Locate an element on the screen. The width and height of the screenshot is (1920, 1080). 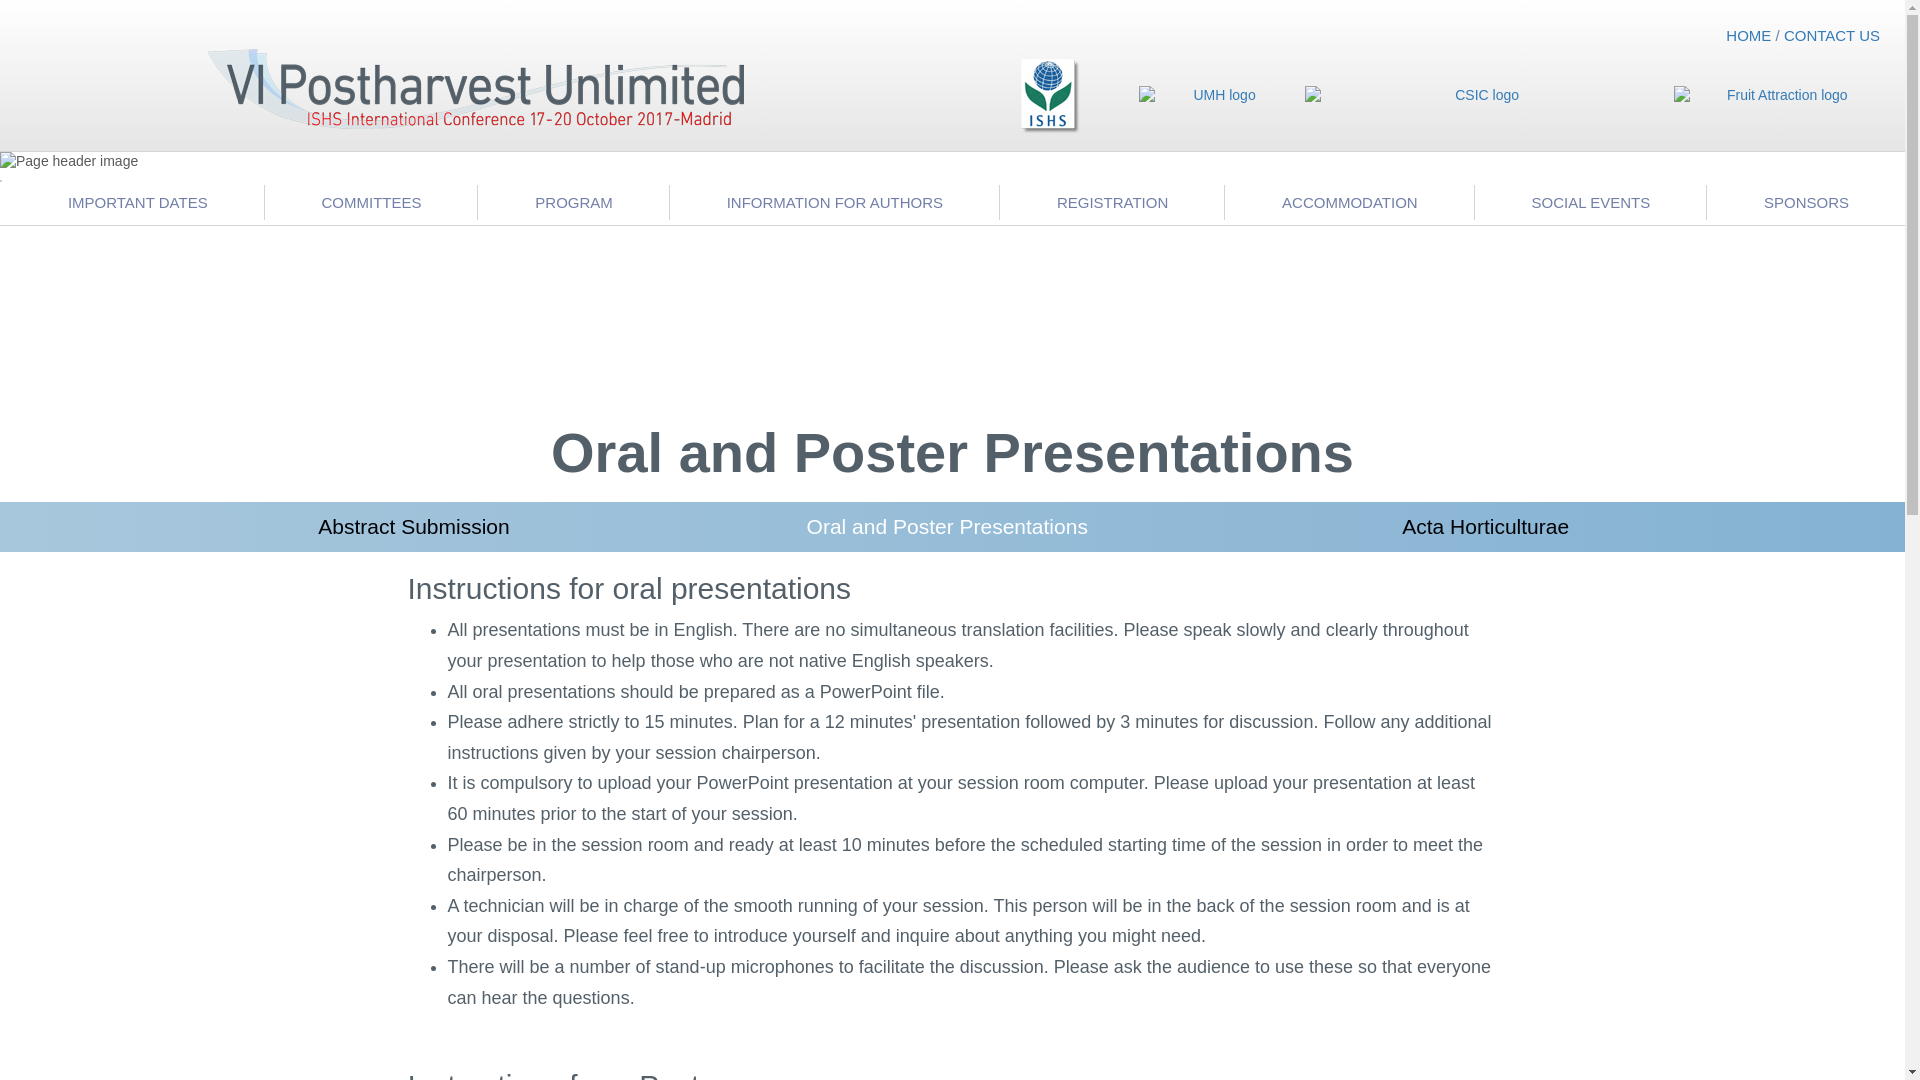
Oral and Poster Presentations is located at coordinates (947, 526).